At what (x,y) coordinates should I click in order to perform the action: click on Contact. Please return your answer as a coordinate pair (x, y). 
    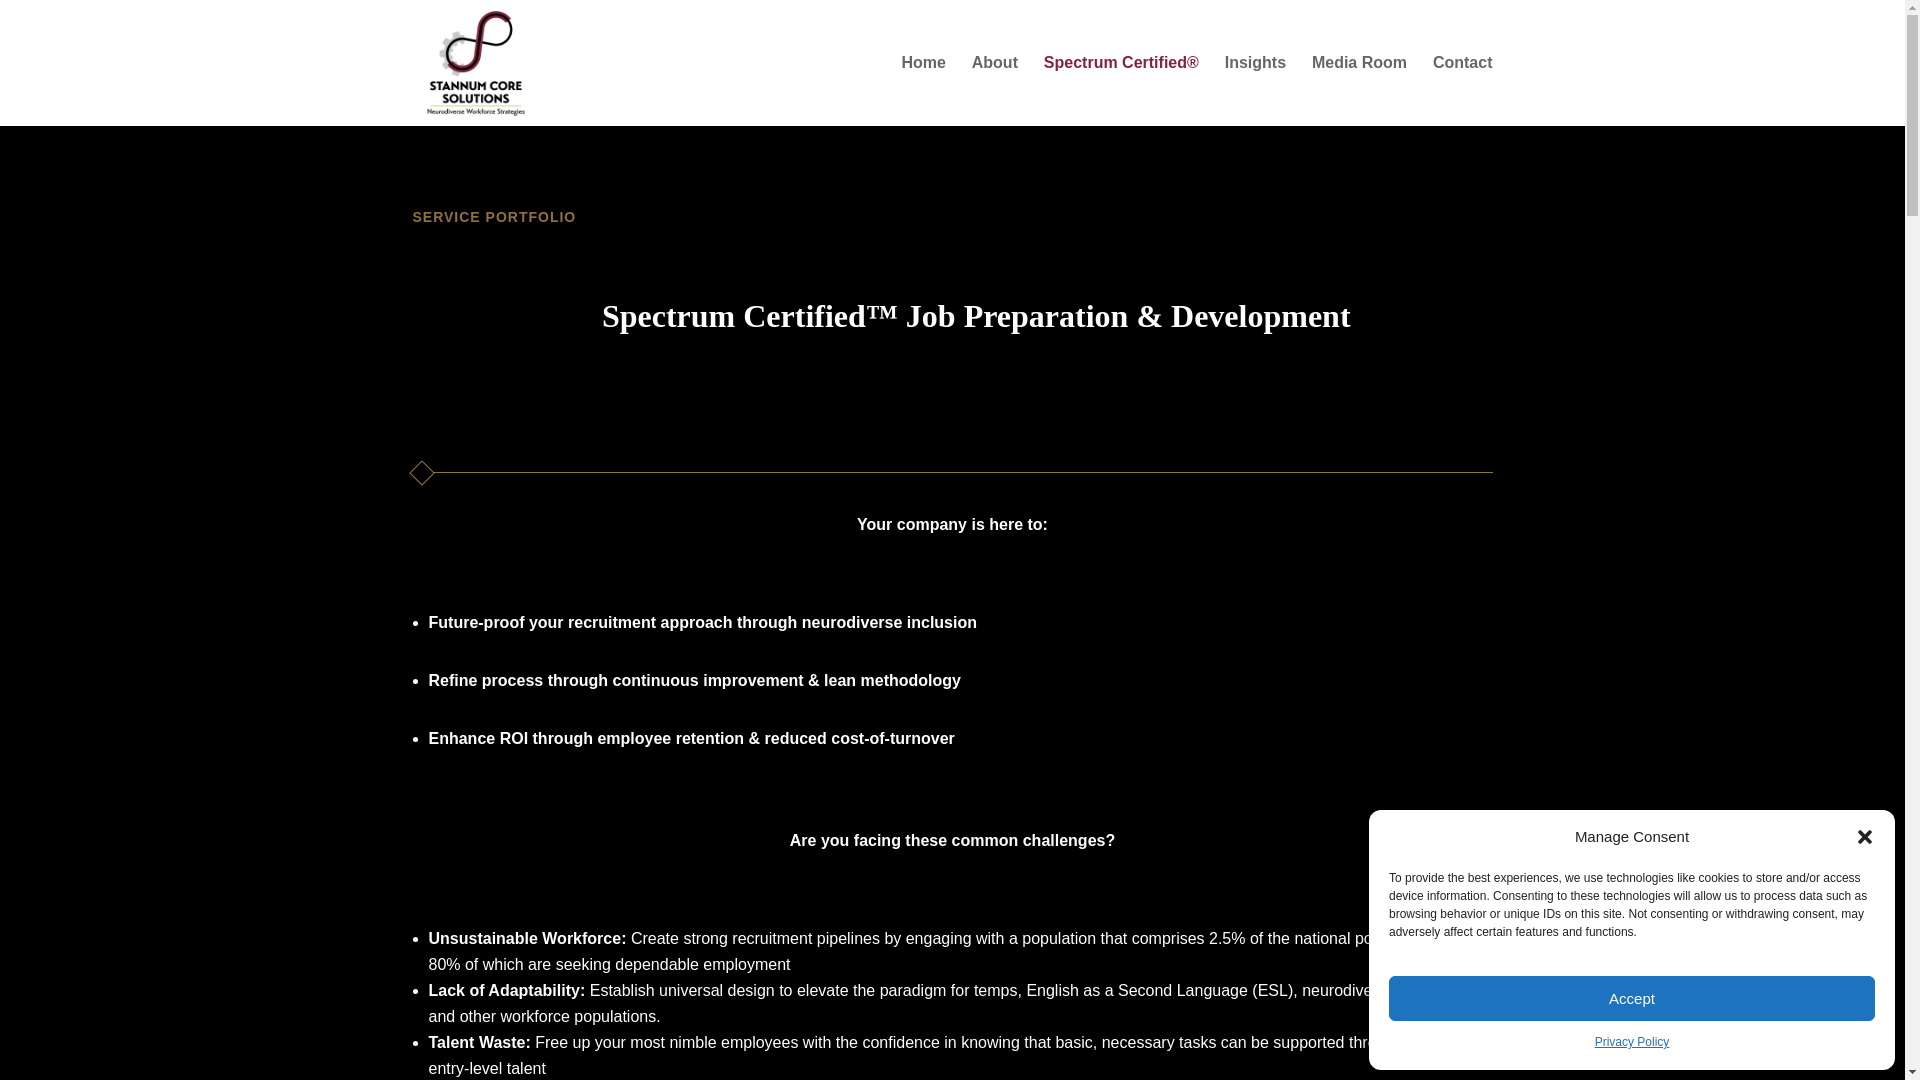
    Looking at the image, I should click on (1462, 91).